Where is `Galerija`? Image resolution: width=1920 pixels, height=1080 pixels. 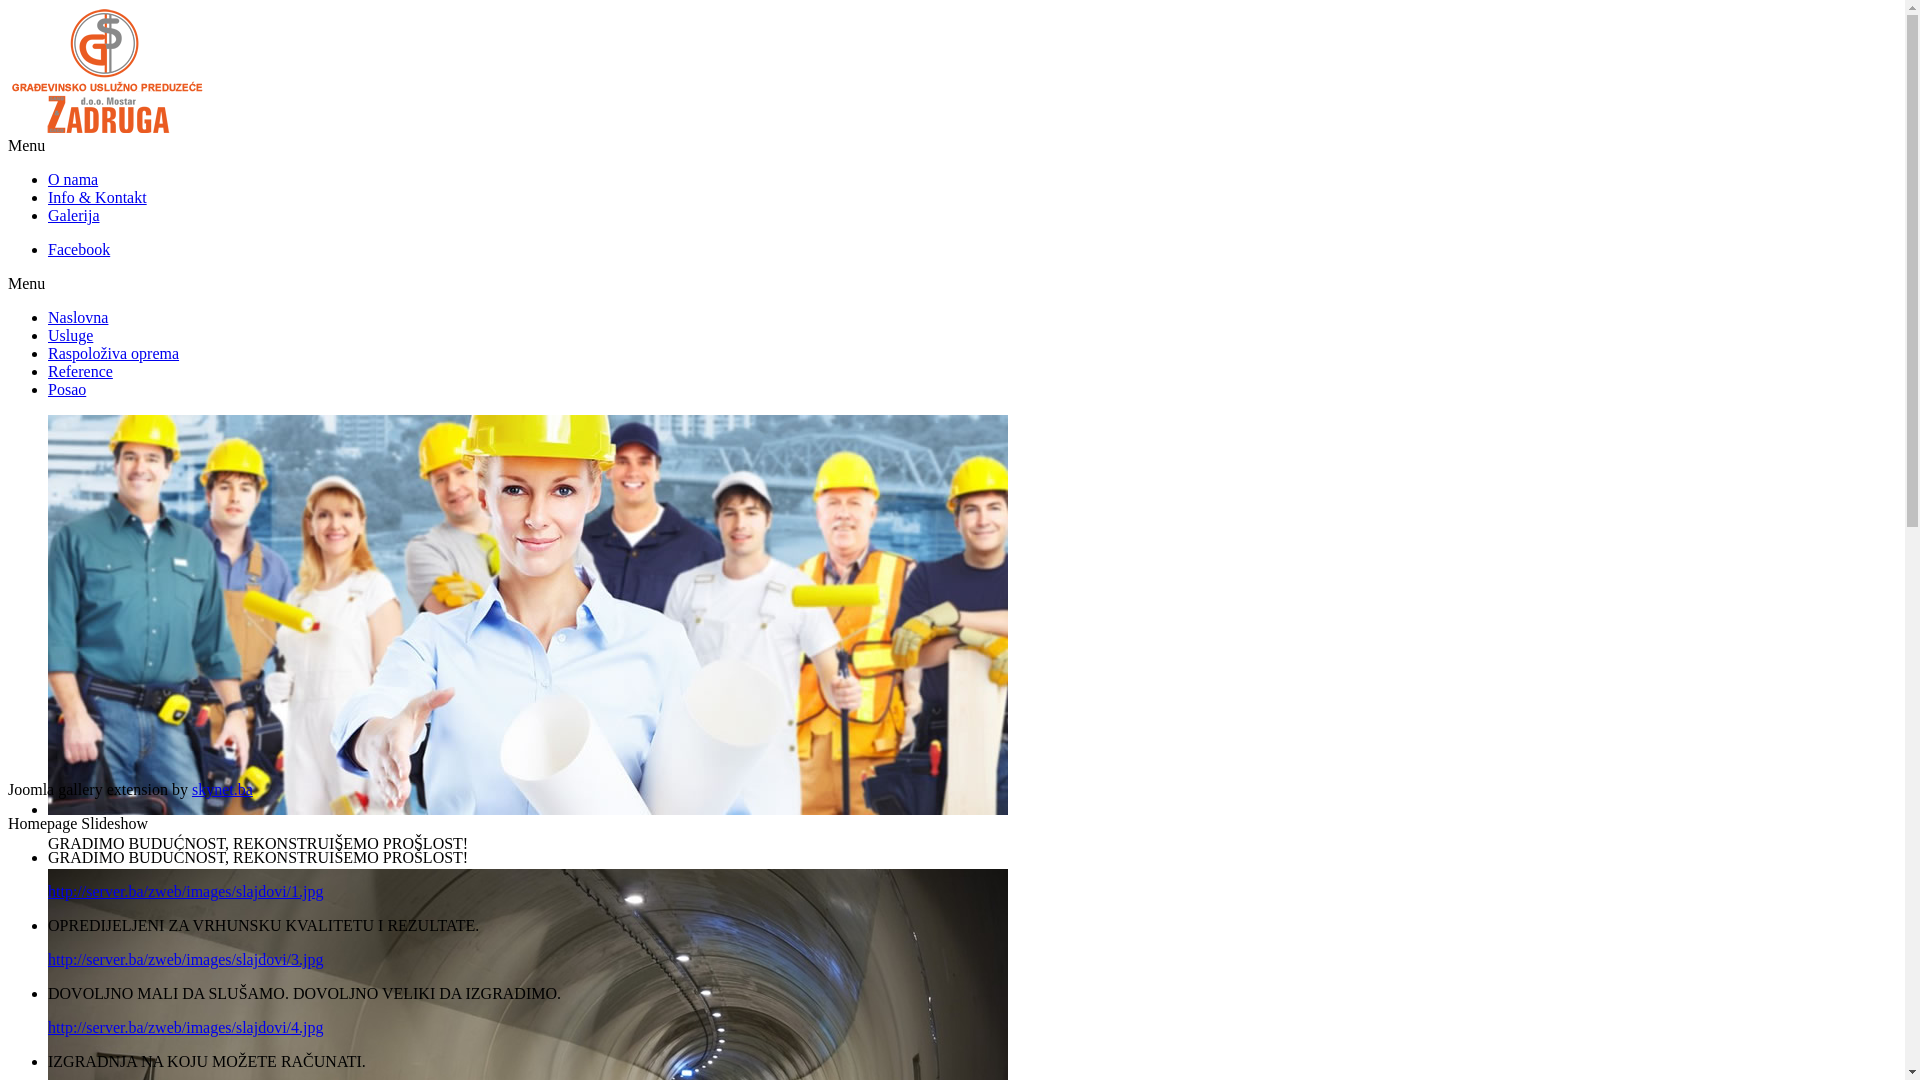 Galerija is located at coordinates (74, 216).